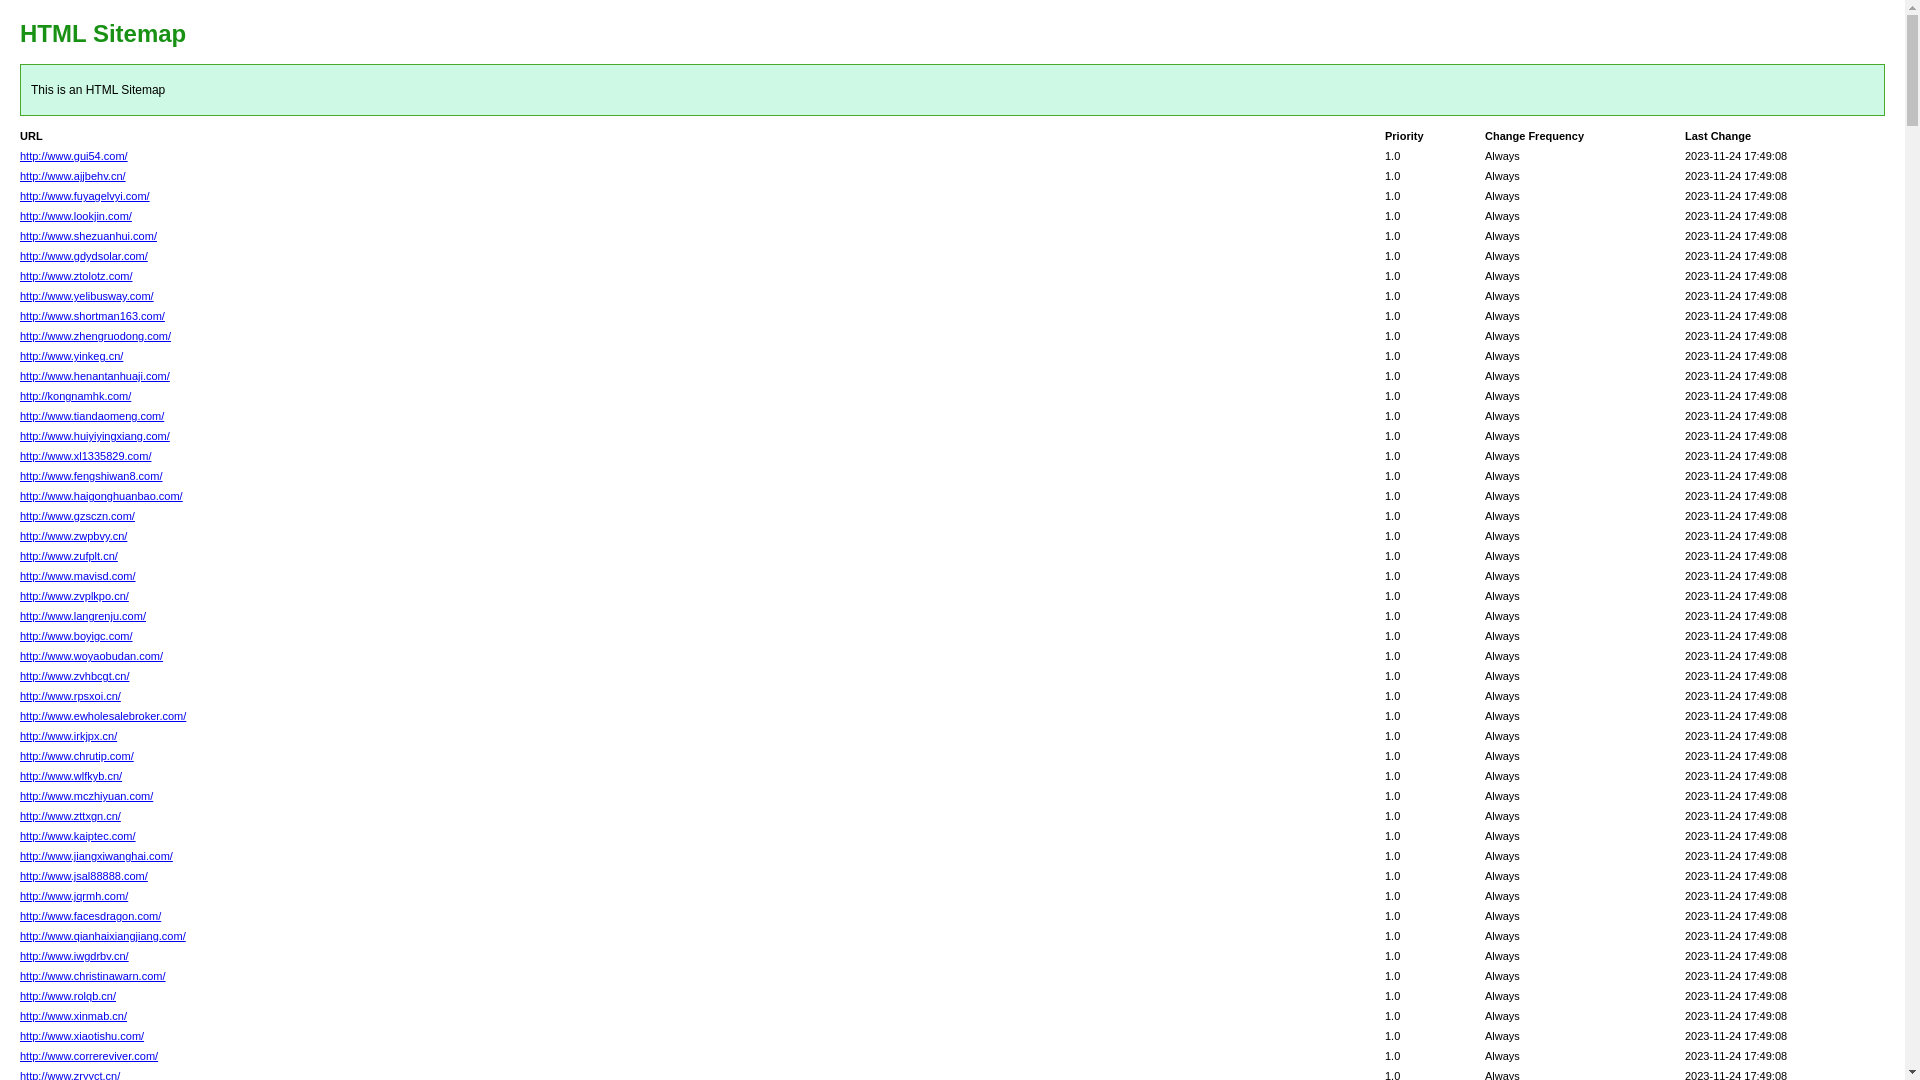 The height and width of the screenshot is (1080, 1920). What do you see at coordinates (77, 756) in the screenshot?
I see `http://www.chrutip.com/` at bounding box center [77, 756].